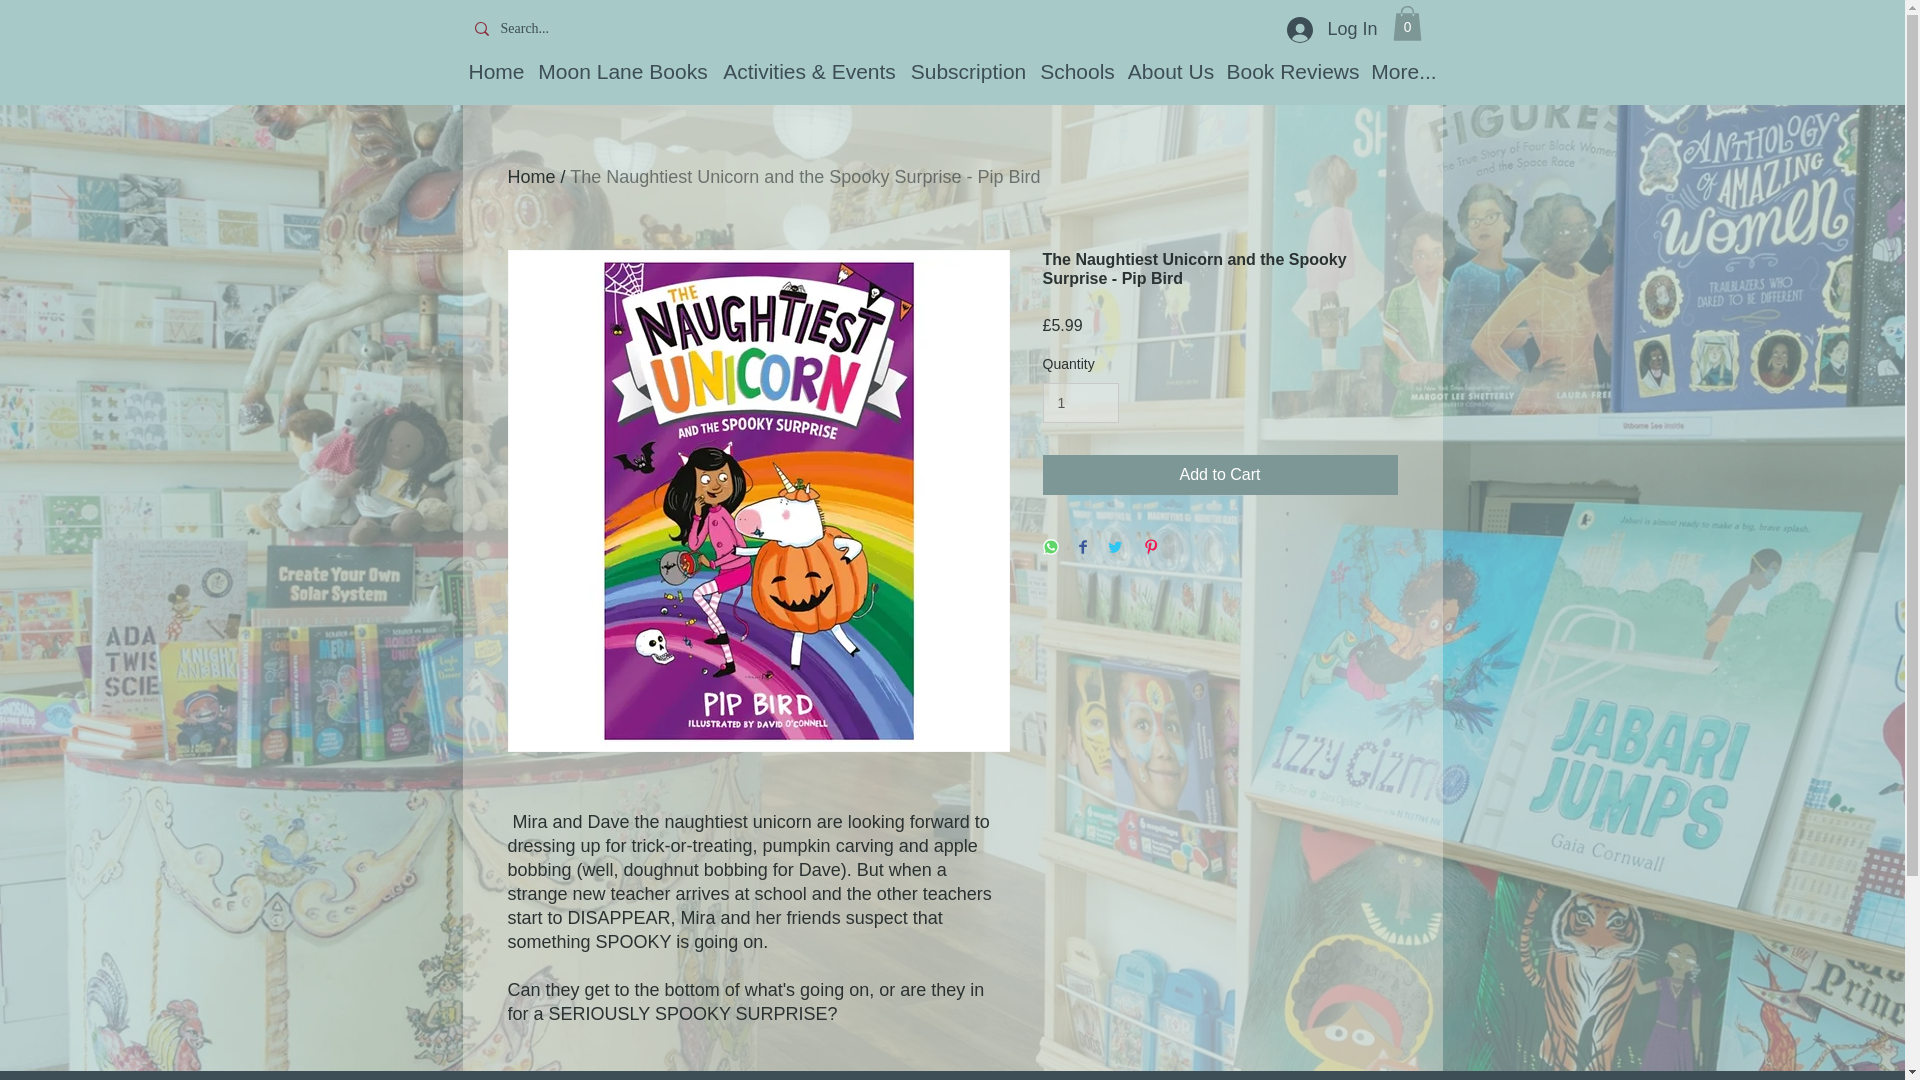 The image size is (1920, 1080). What do you see at coordinates (532, 176) in the screenshot?
I see `Home` at bounding box center [532, 176].